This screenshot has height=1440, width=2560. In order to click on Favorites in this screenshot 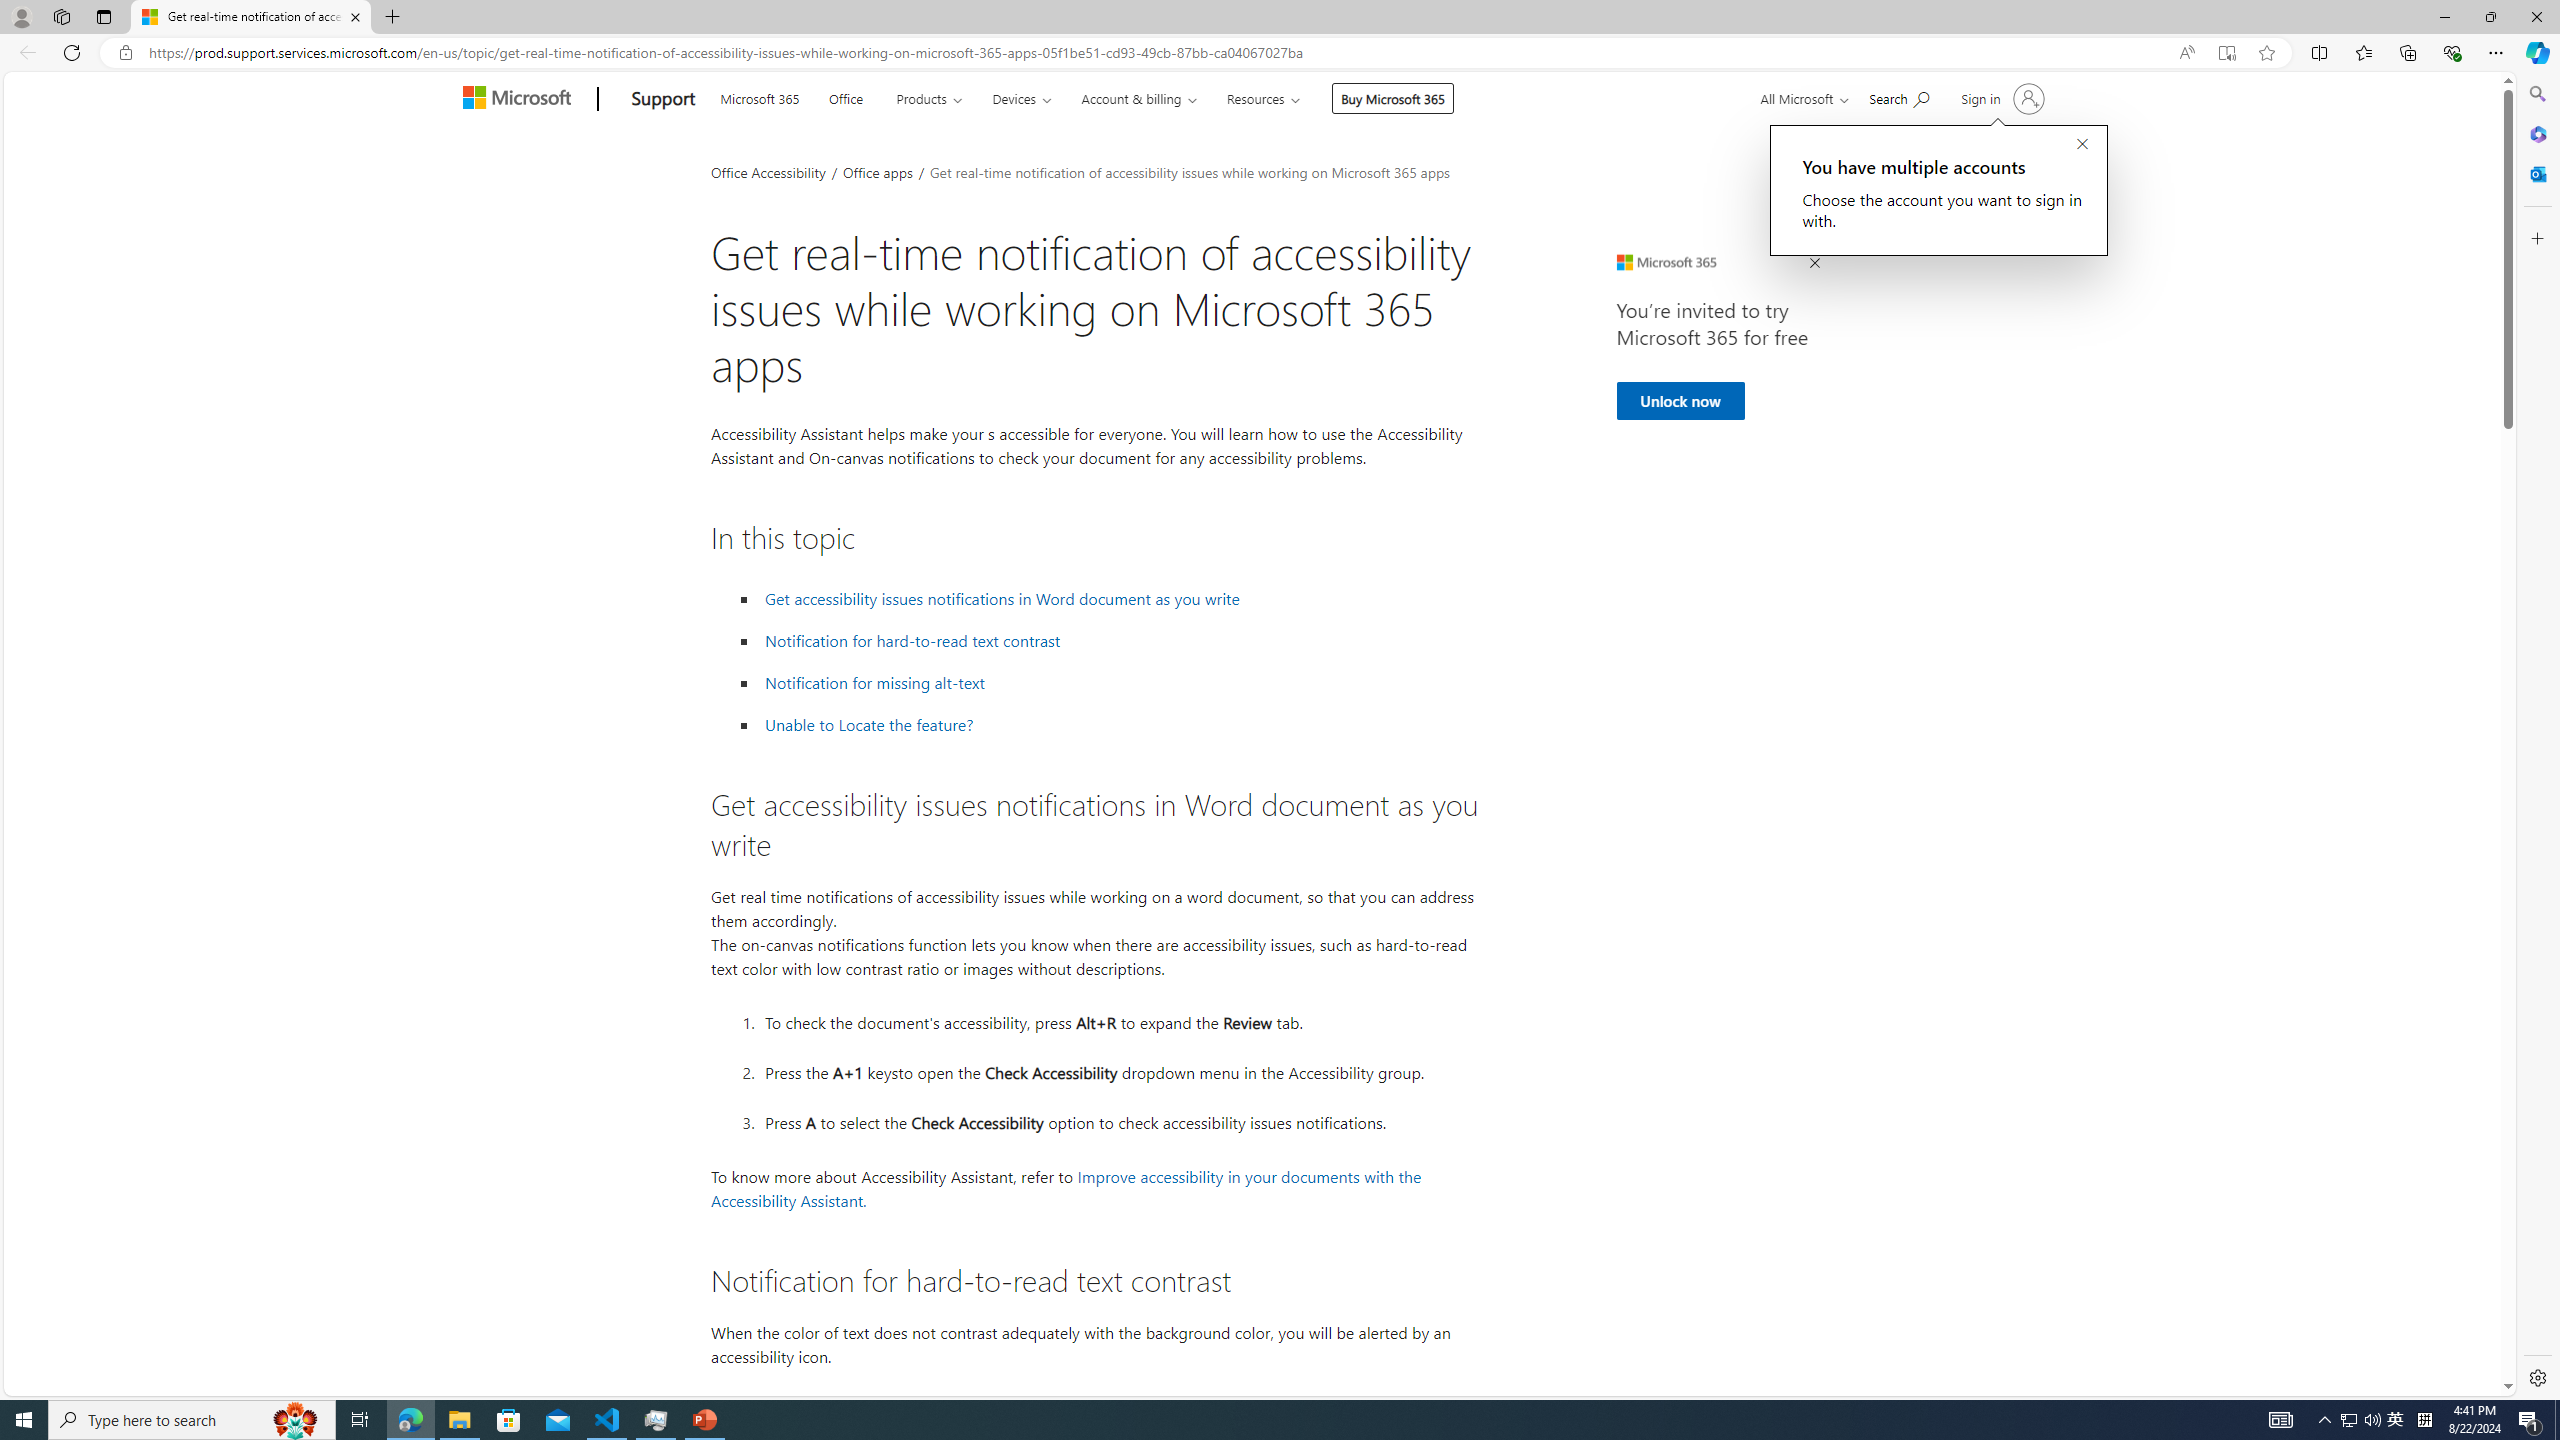, I will do `click(2364, 52)`.